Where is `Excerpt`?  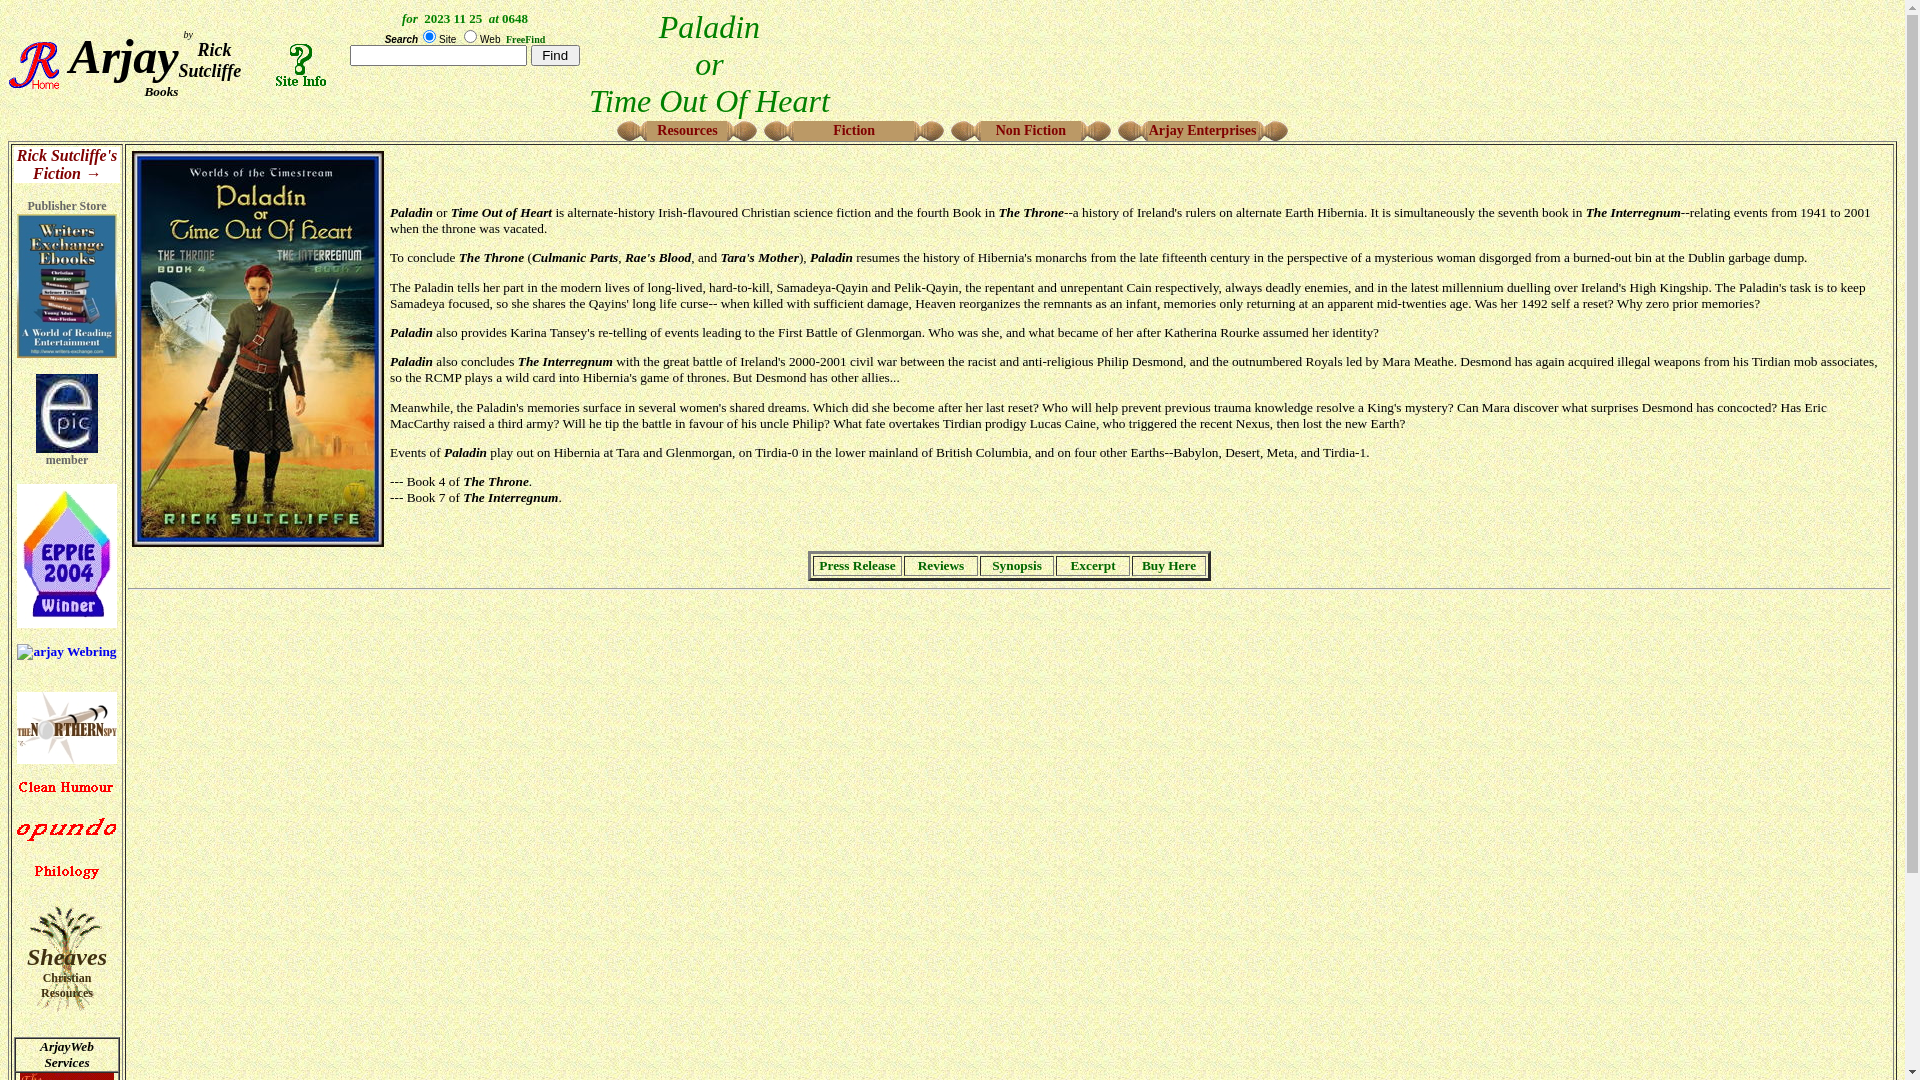 Excerpt is located at coordinates (1092, 566).